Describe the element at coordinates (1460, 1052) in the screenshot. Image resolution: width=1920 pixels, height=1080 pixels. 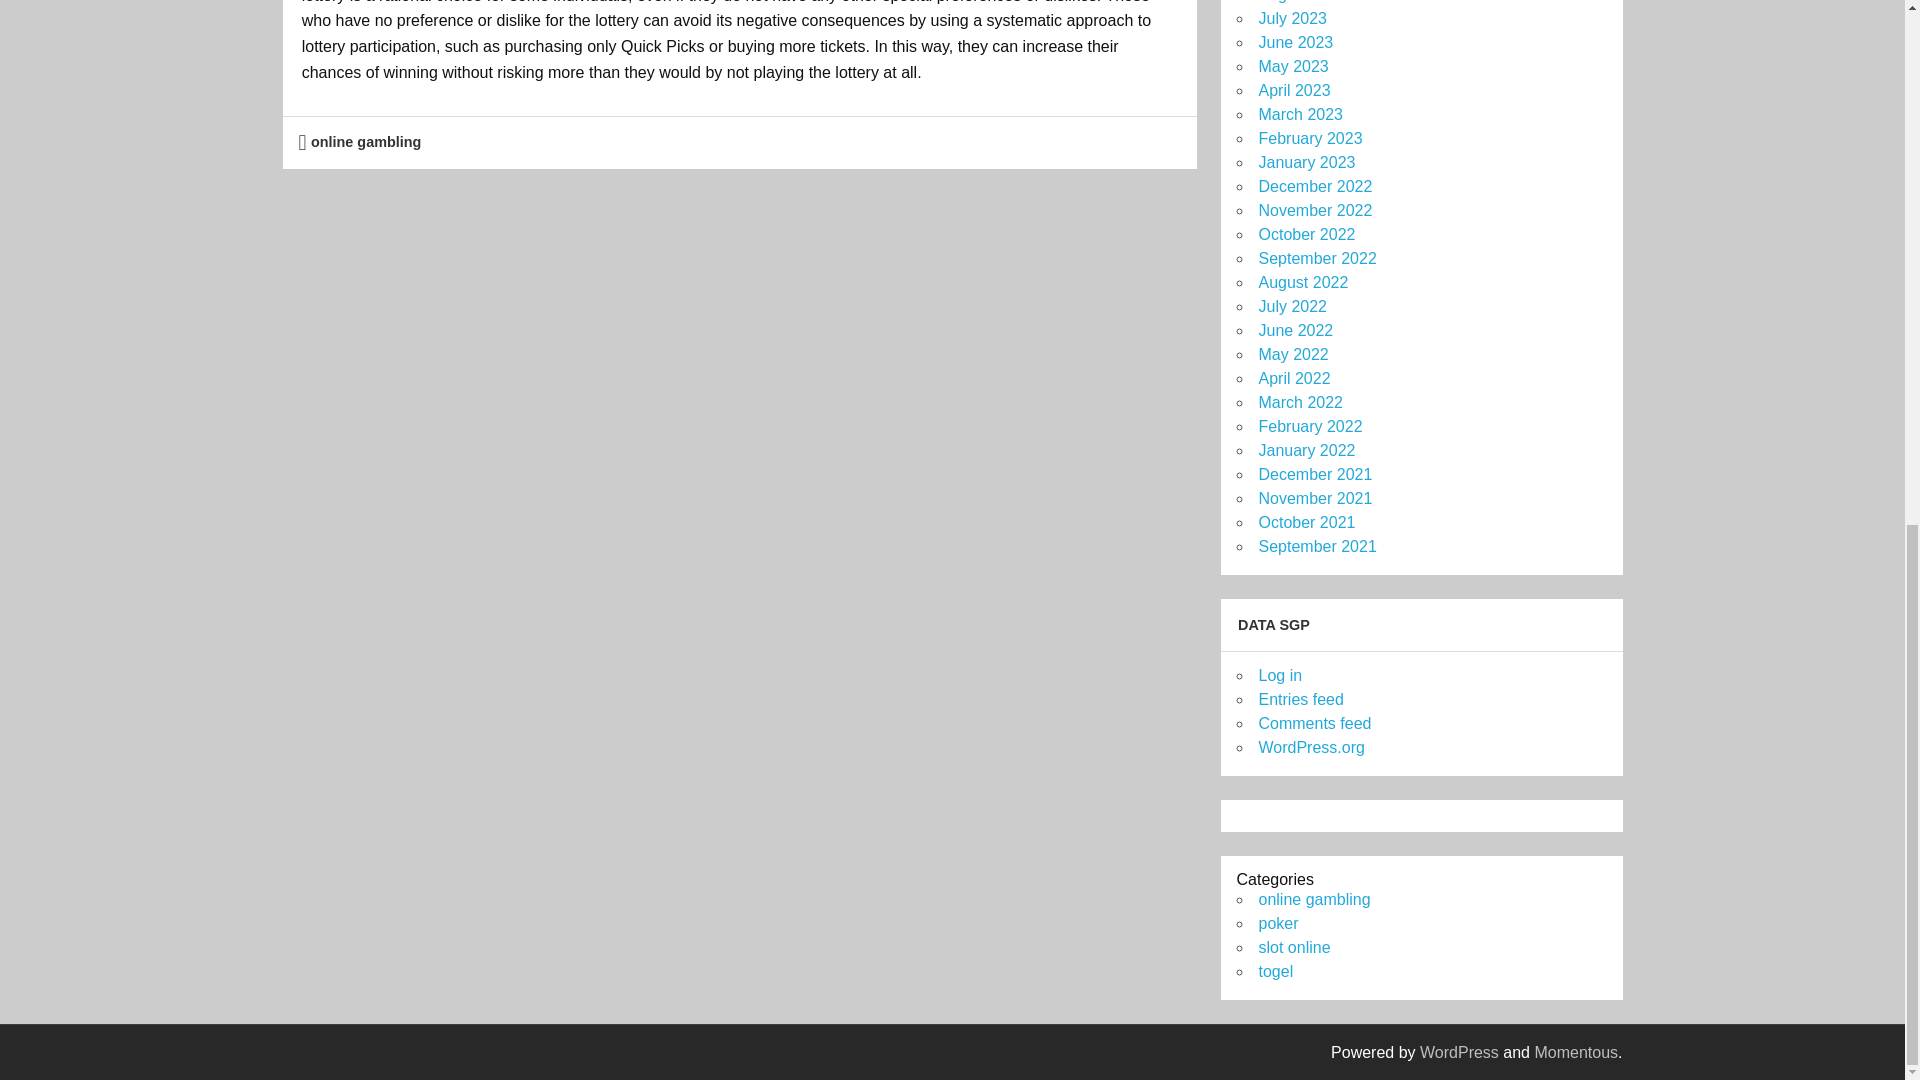
I see `WordPress` at that location.